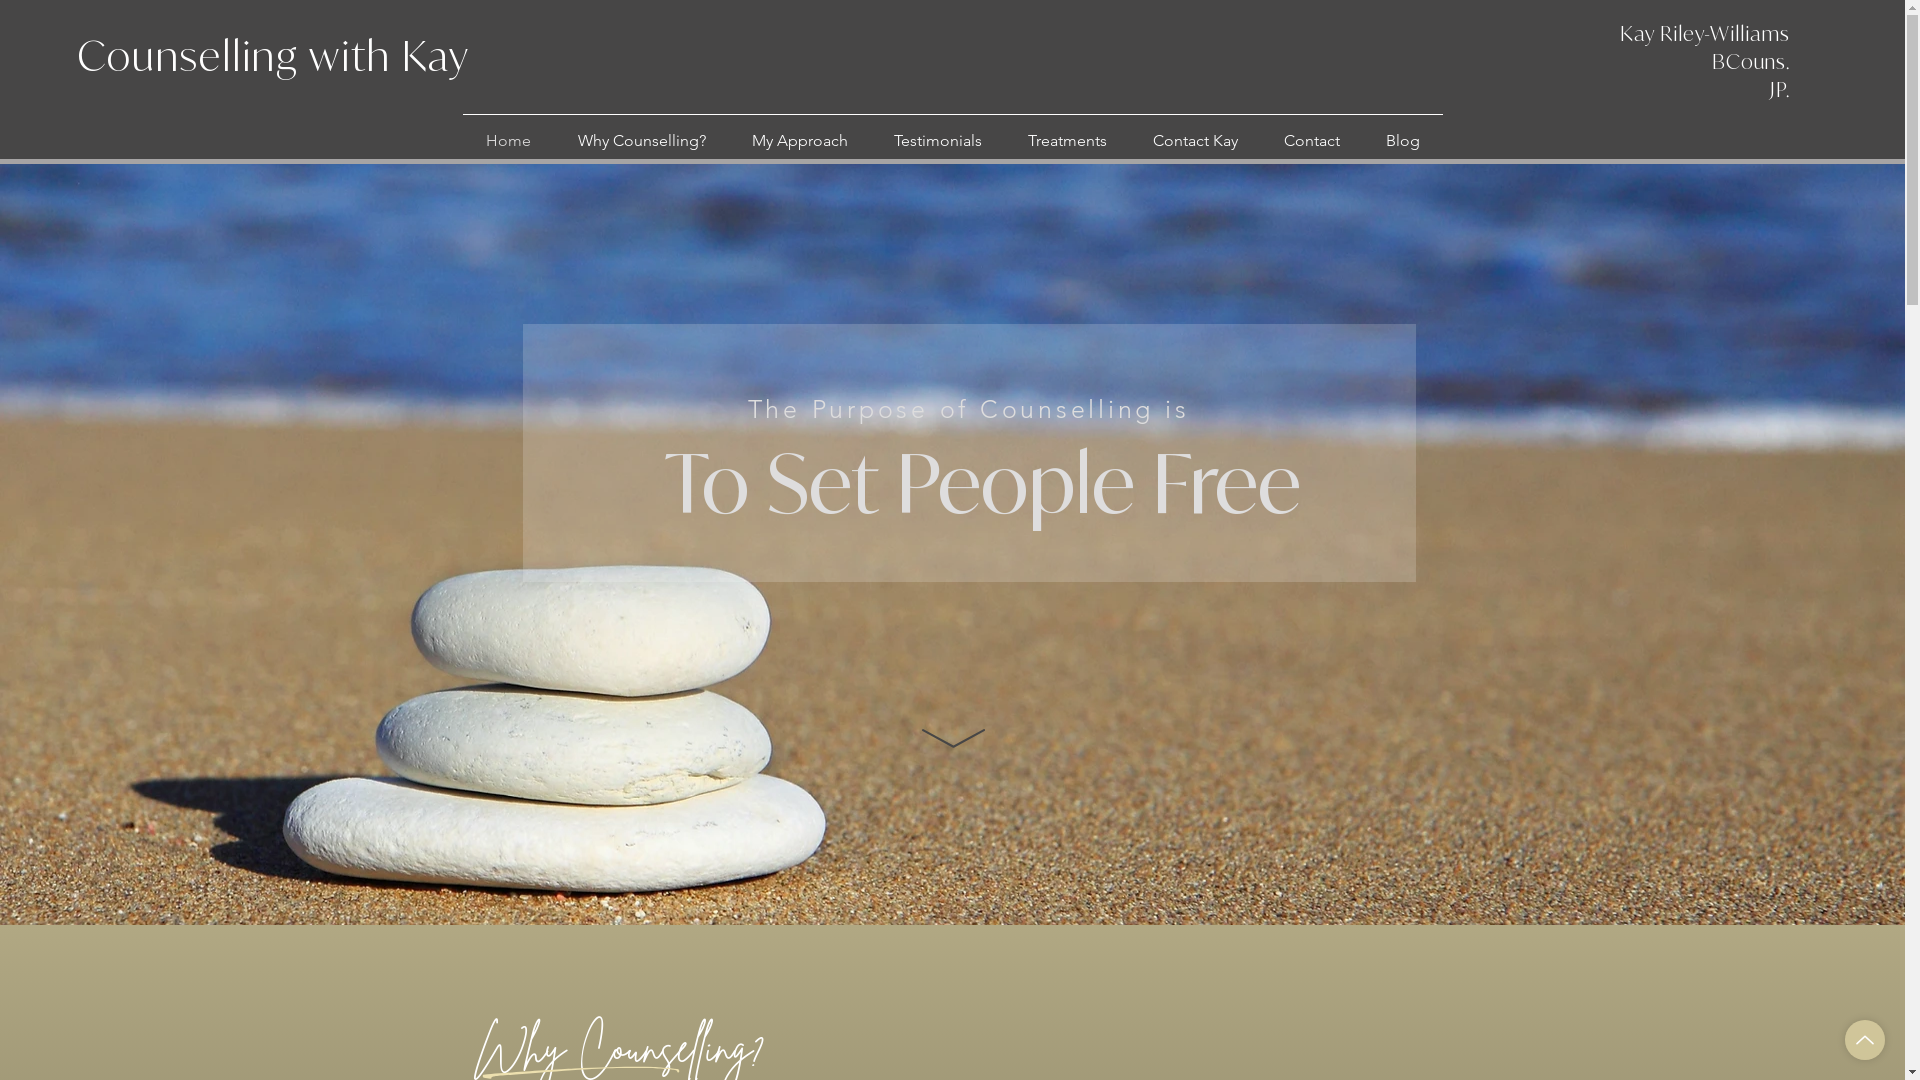 This screenshot has height=1080, width=1920. I want to click on Contact, so click(1311, 141).